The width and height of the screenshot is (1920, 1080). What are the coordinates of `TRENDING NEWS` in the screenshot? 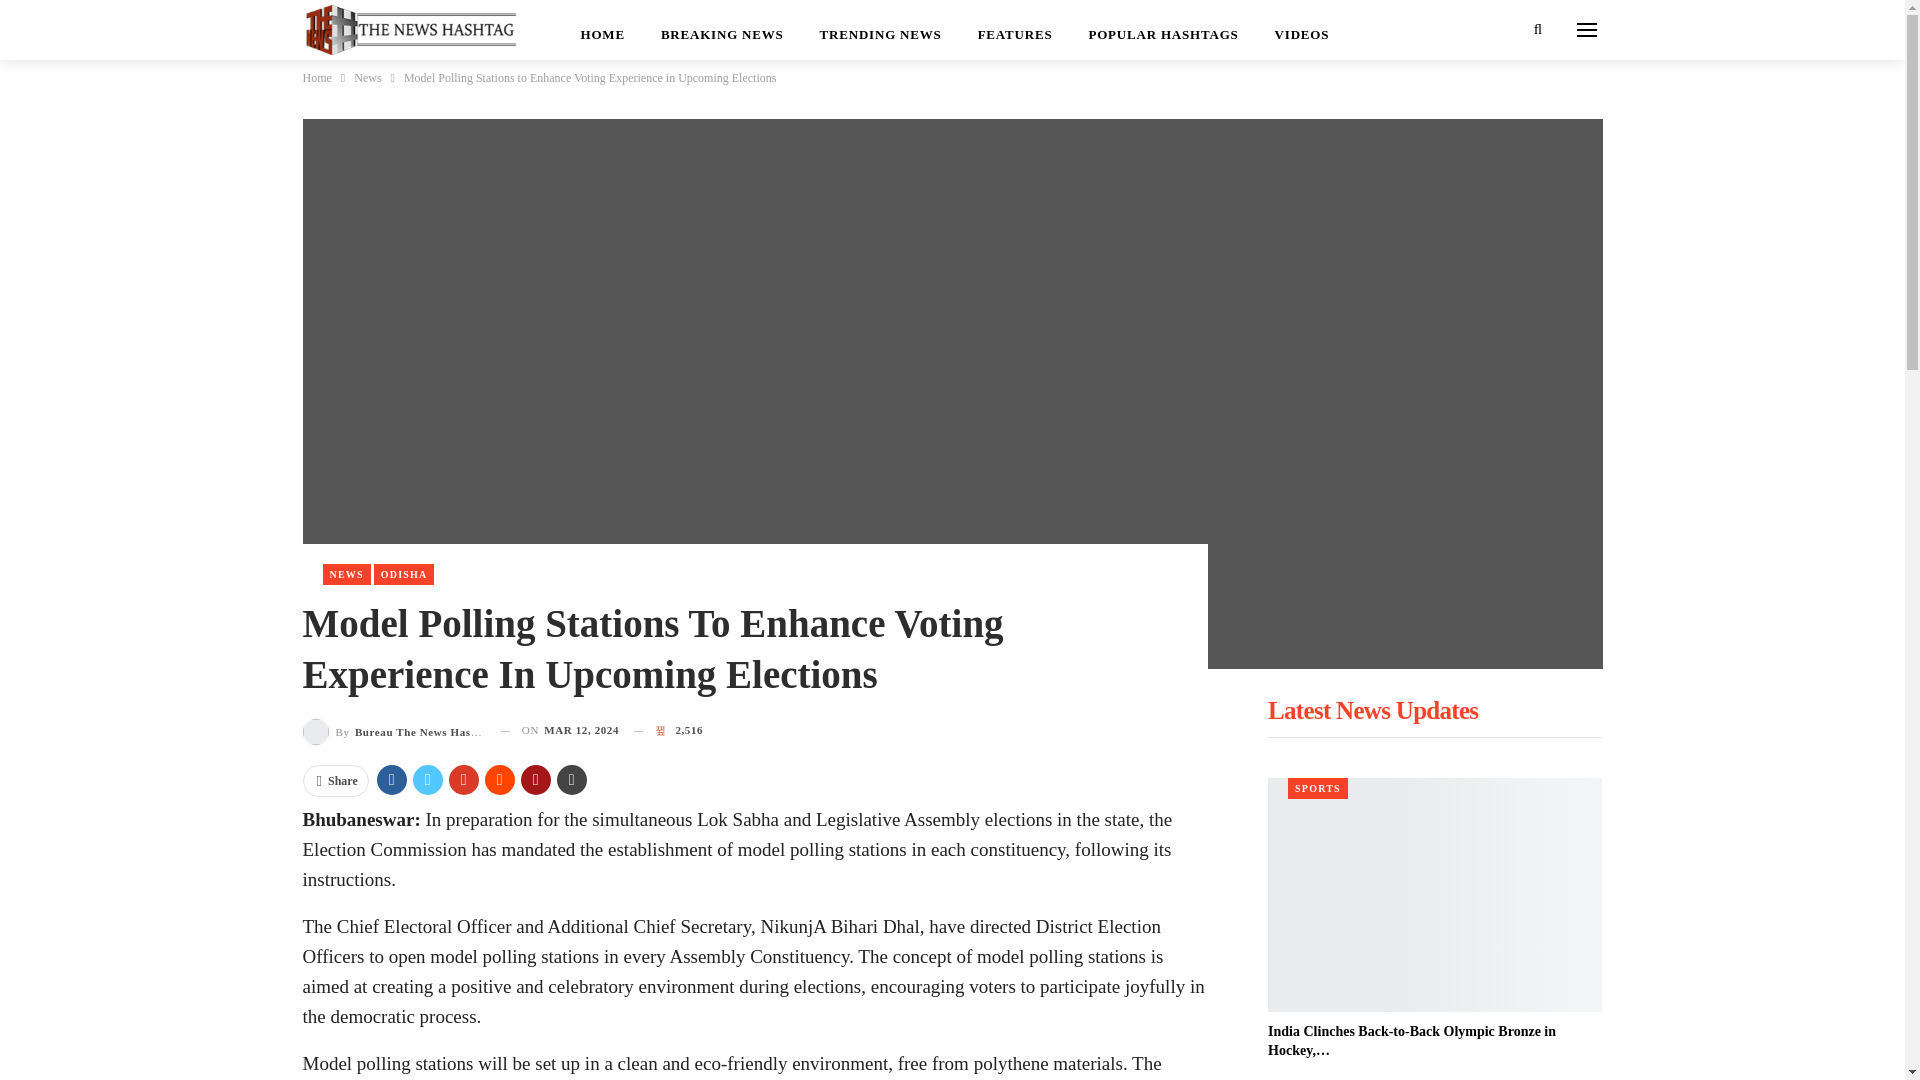 It's located at (881, 30).